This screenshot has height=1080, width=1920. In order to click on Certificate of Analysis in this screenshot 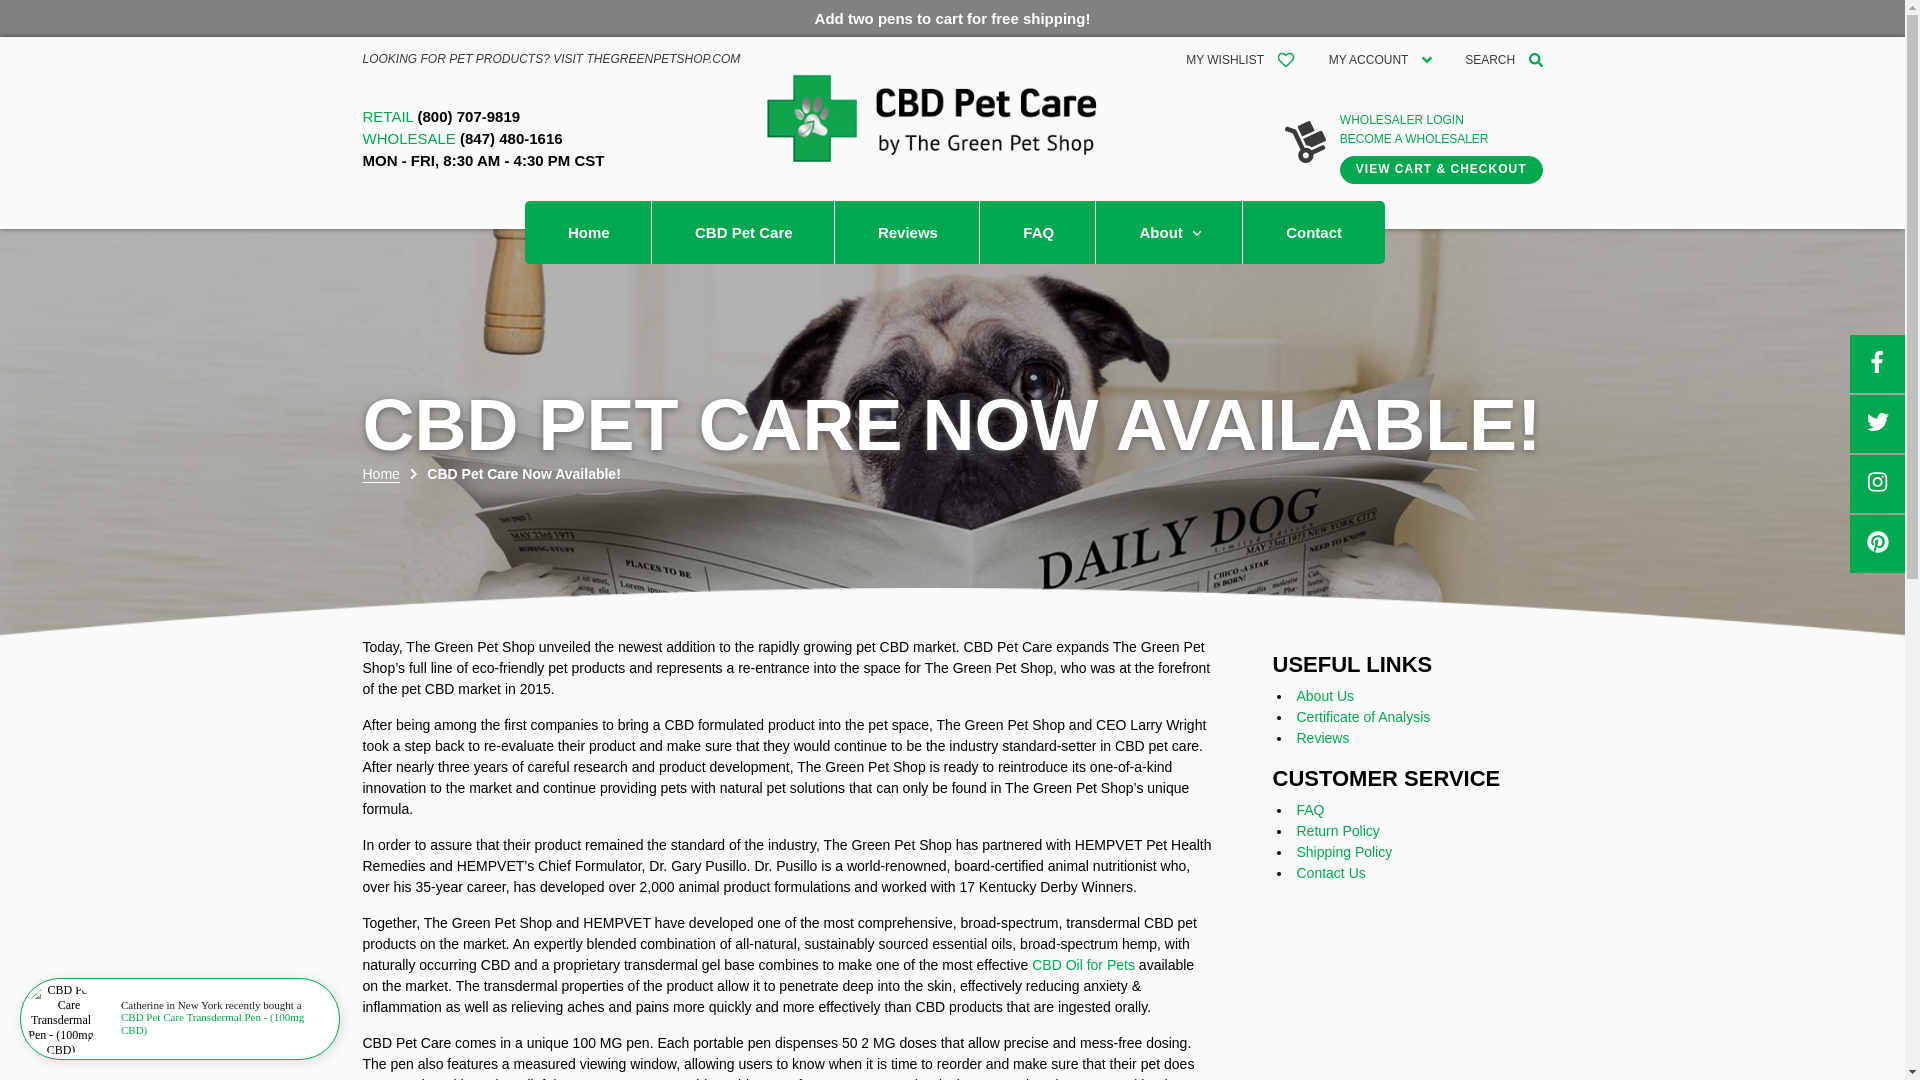, I will do `click(1363, 716)`.